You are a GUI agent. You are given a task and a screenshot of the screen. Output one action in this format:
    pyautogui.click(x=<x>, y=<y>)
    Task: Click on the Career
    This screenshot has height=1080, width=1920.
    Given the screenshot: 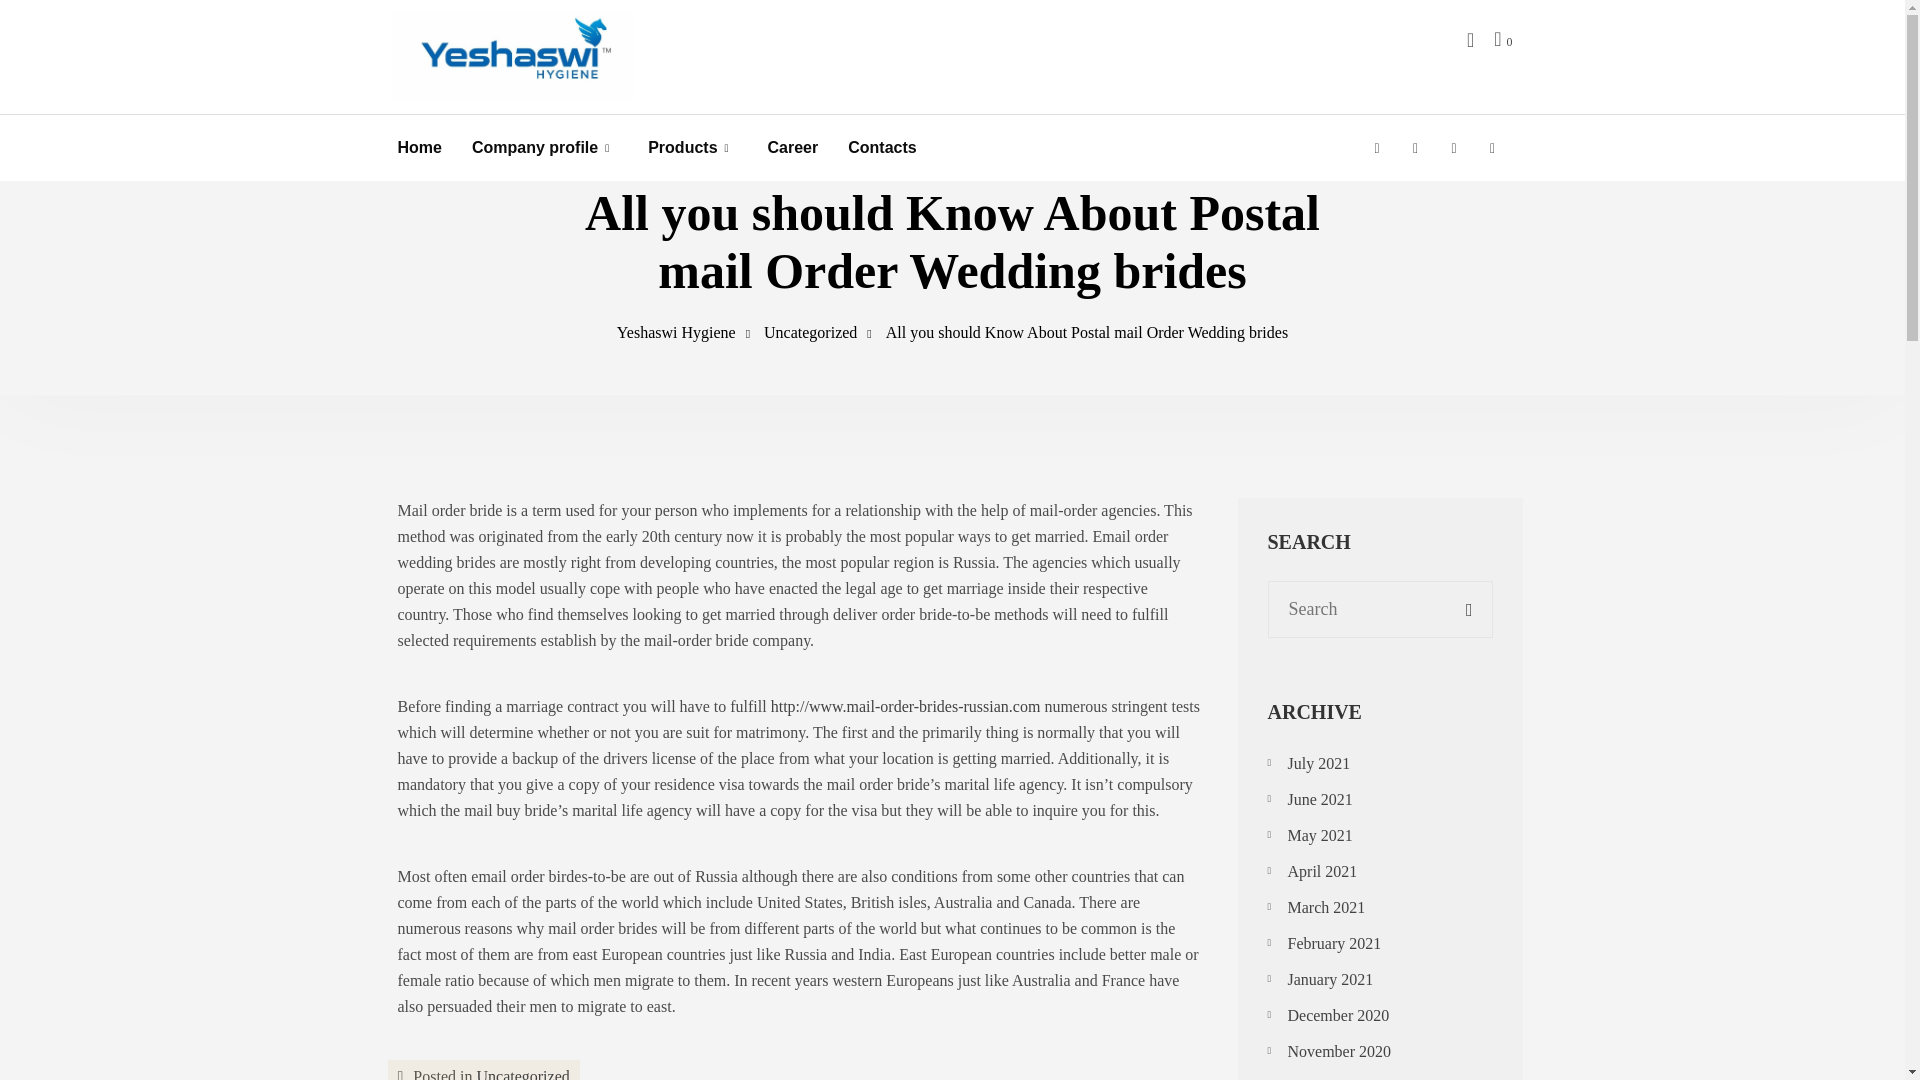 What is the action you would take?
    pyautogui.click(x=794, y=148)
    